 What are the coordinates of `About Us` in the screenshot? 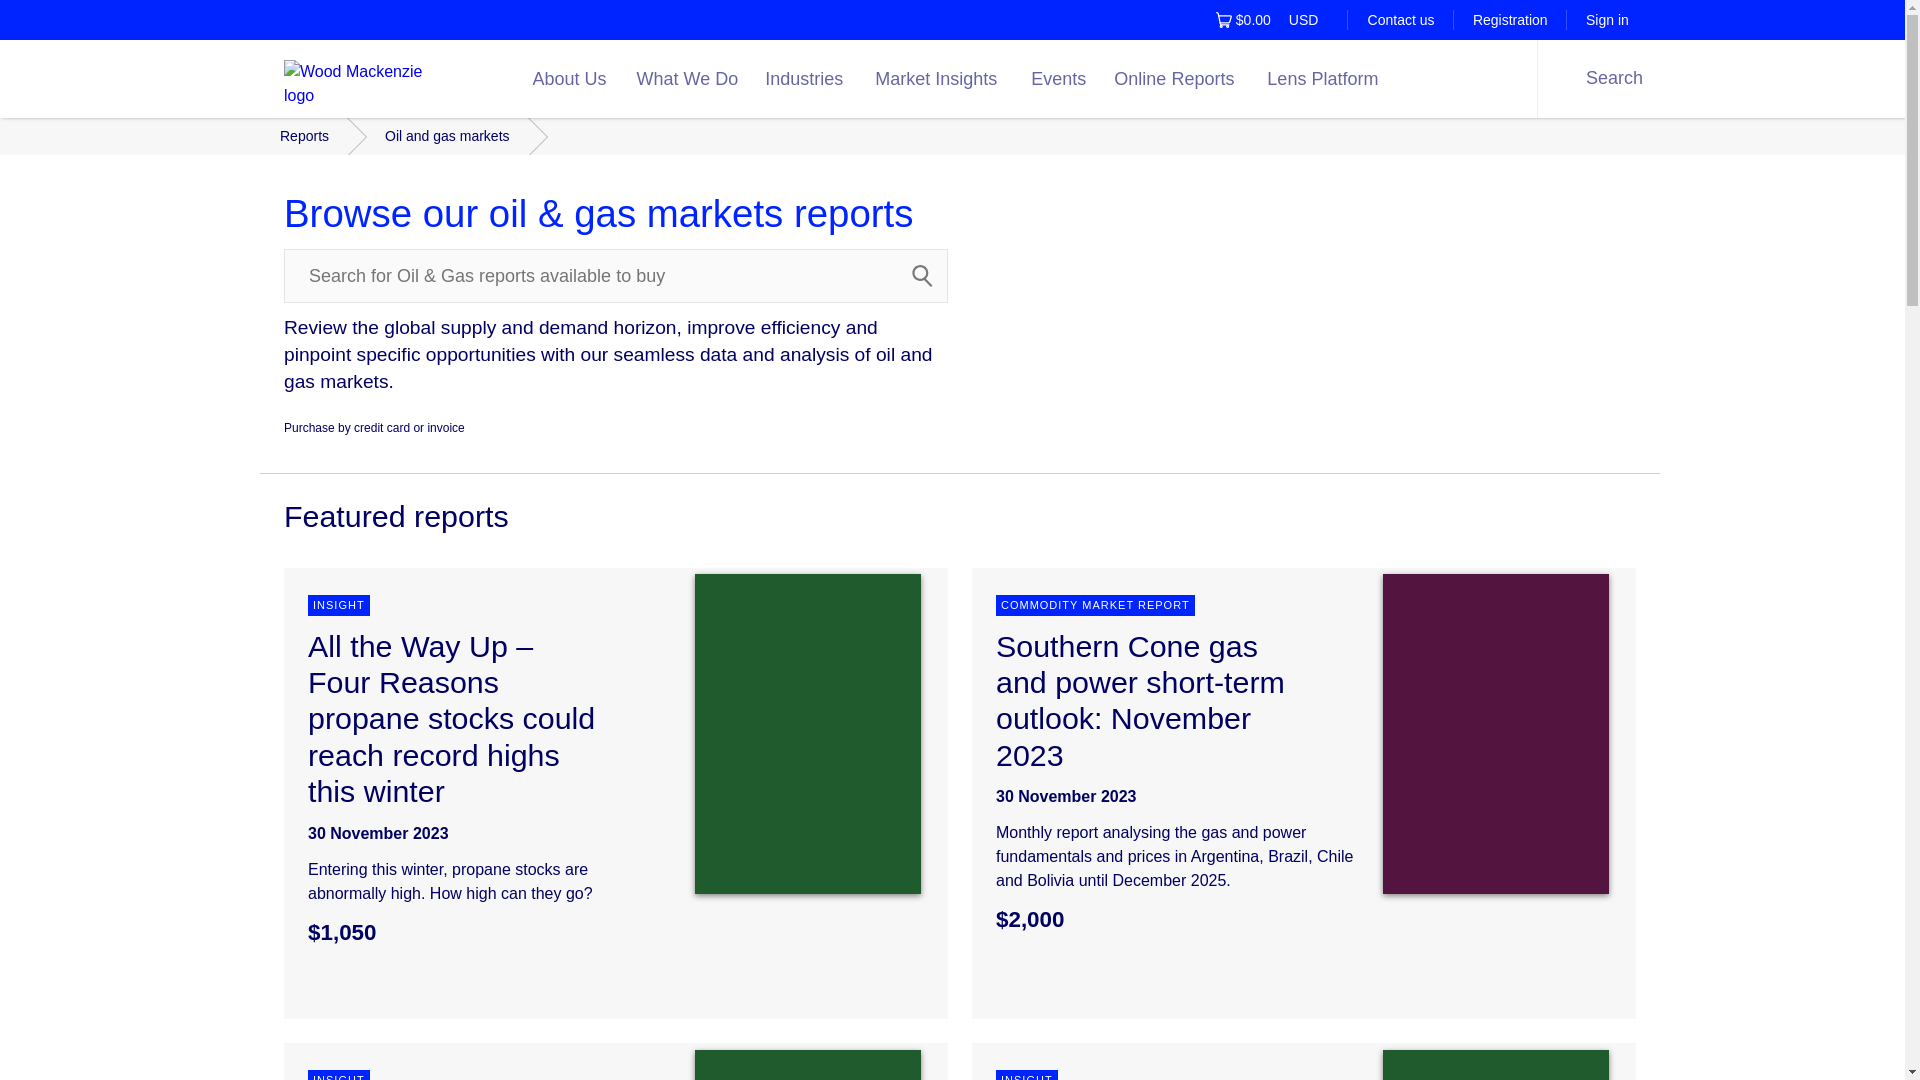 It's located at (1312, 20).